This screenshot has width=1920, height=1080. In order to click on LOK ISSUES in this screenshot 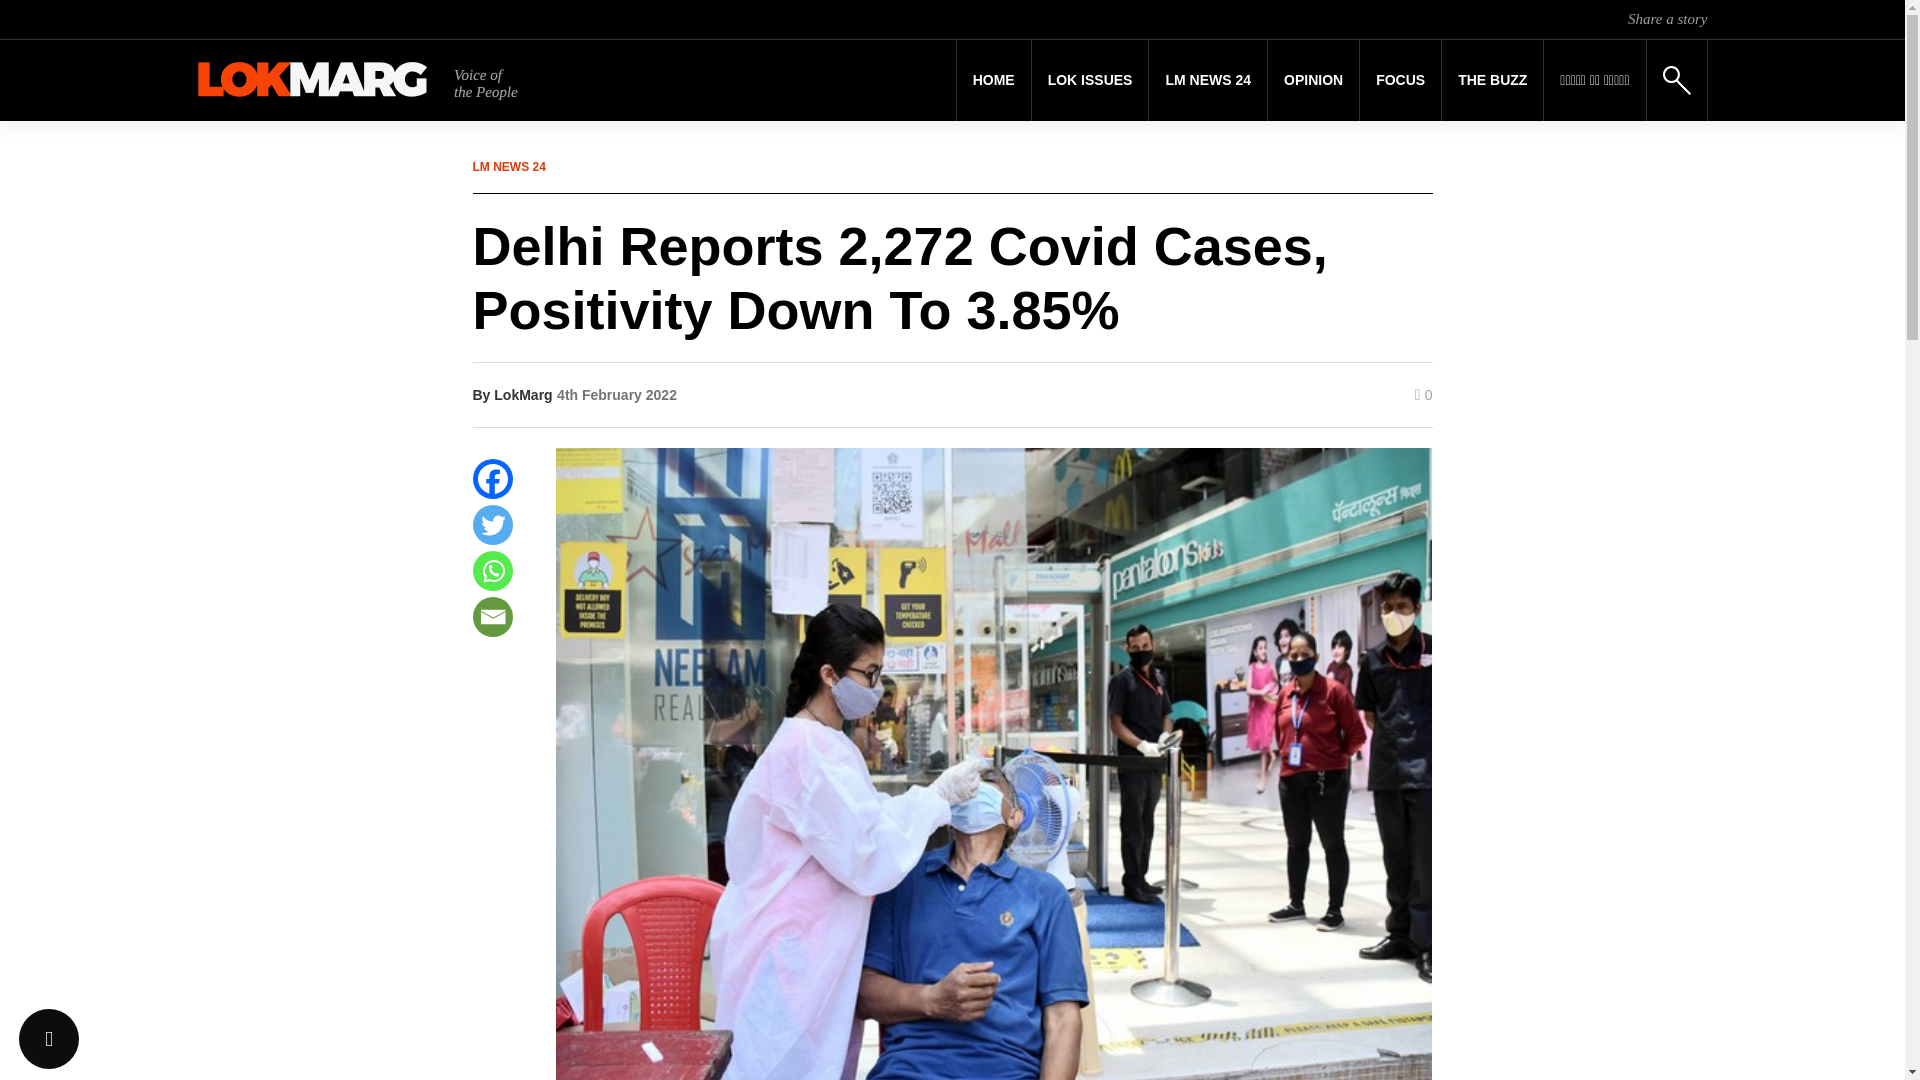, I will do `click(1090, 80)`.